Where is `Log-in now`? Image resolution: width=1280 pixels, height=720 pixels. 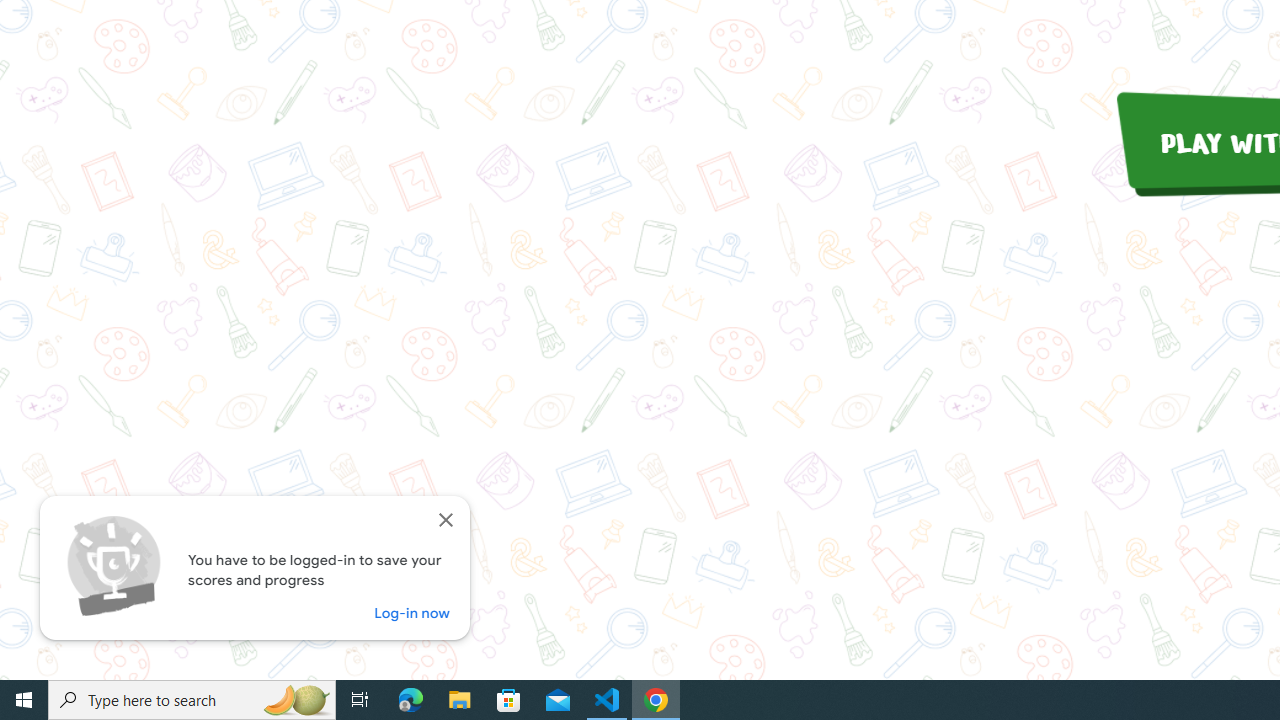
Log-in now is located at coordinates (412, 612).